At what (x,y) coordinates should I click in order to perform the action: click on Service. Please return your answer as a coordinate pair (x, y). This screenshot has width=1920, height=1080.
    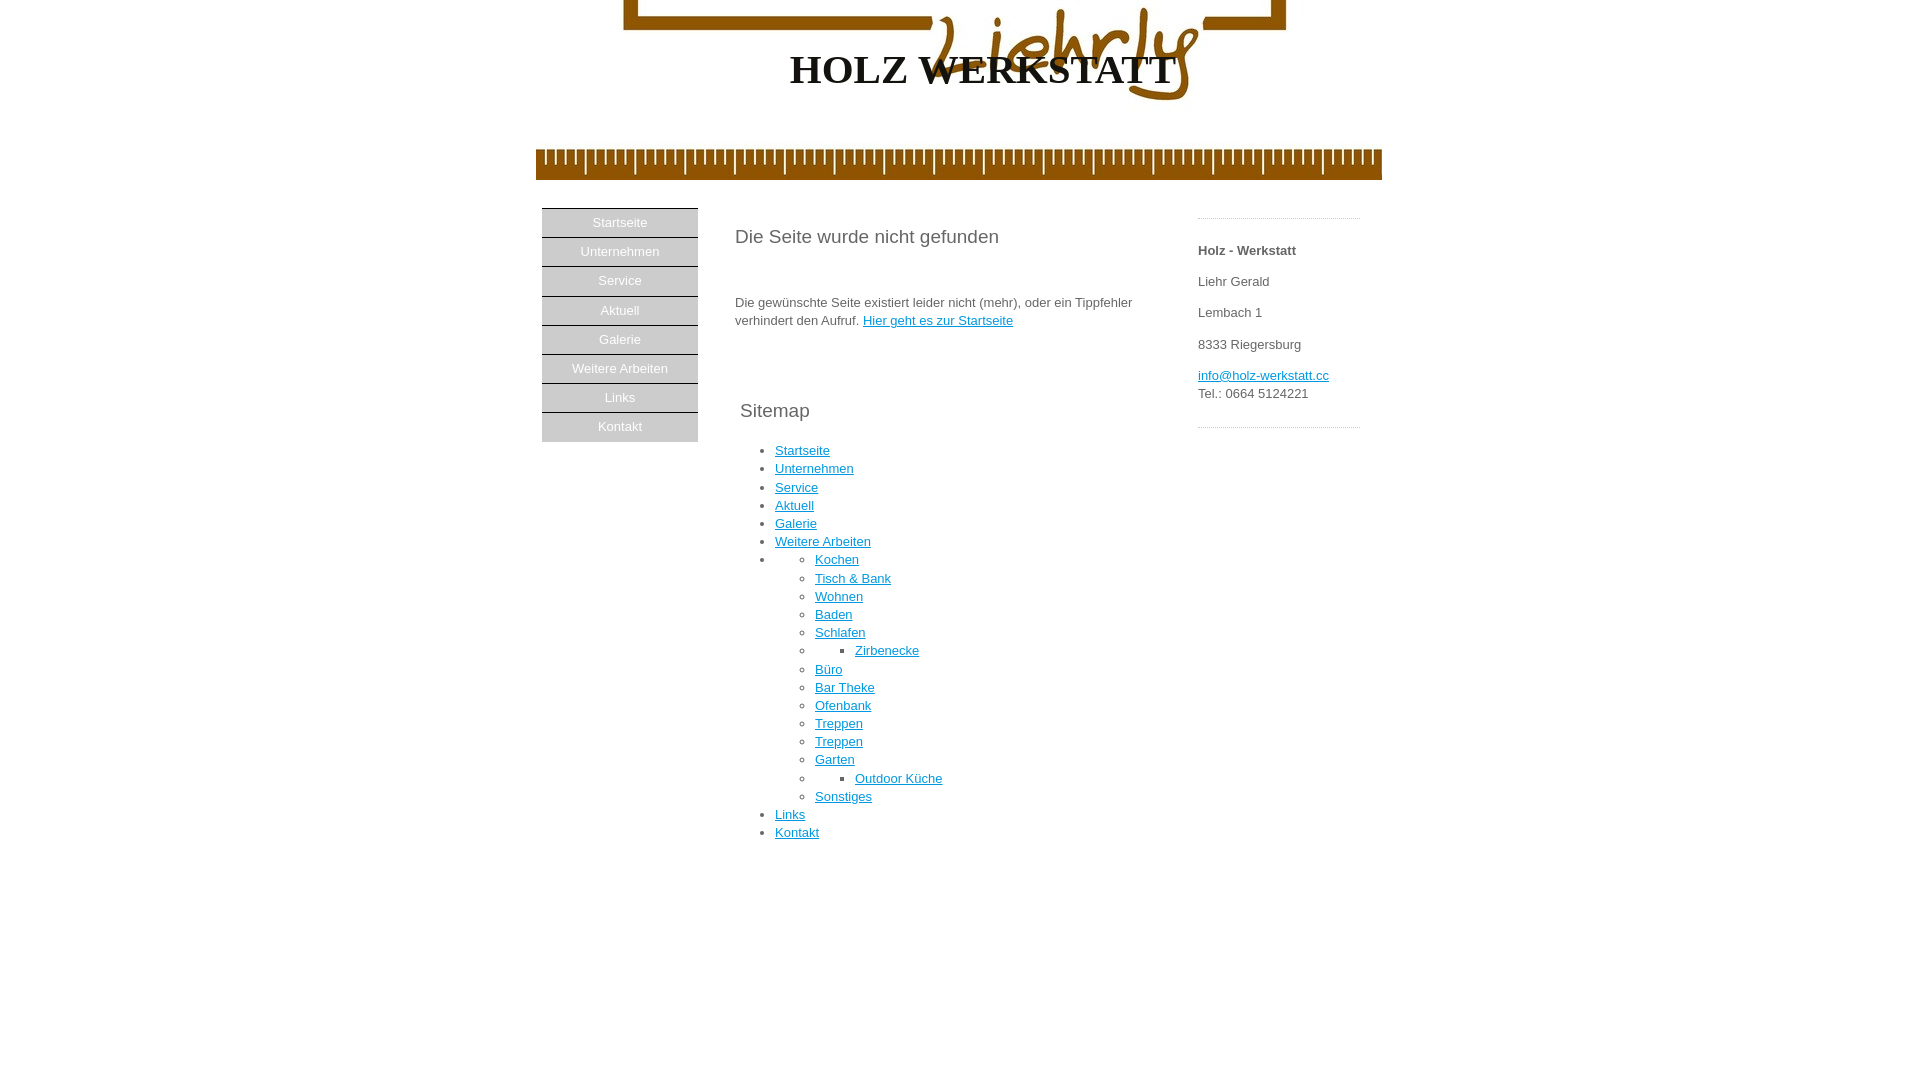
    Looking at the image, I should click on (620, 280).